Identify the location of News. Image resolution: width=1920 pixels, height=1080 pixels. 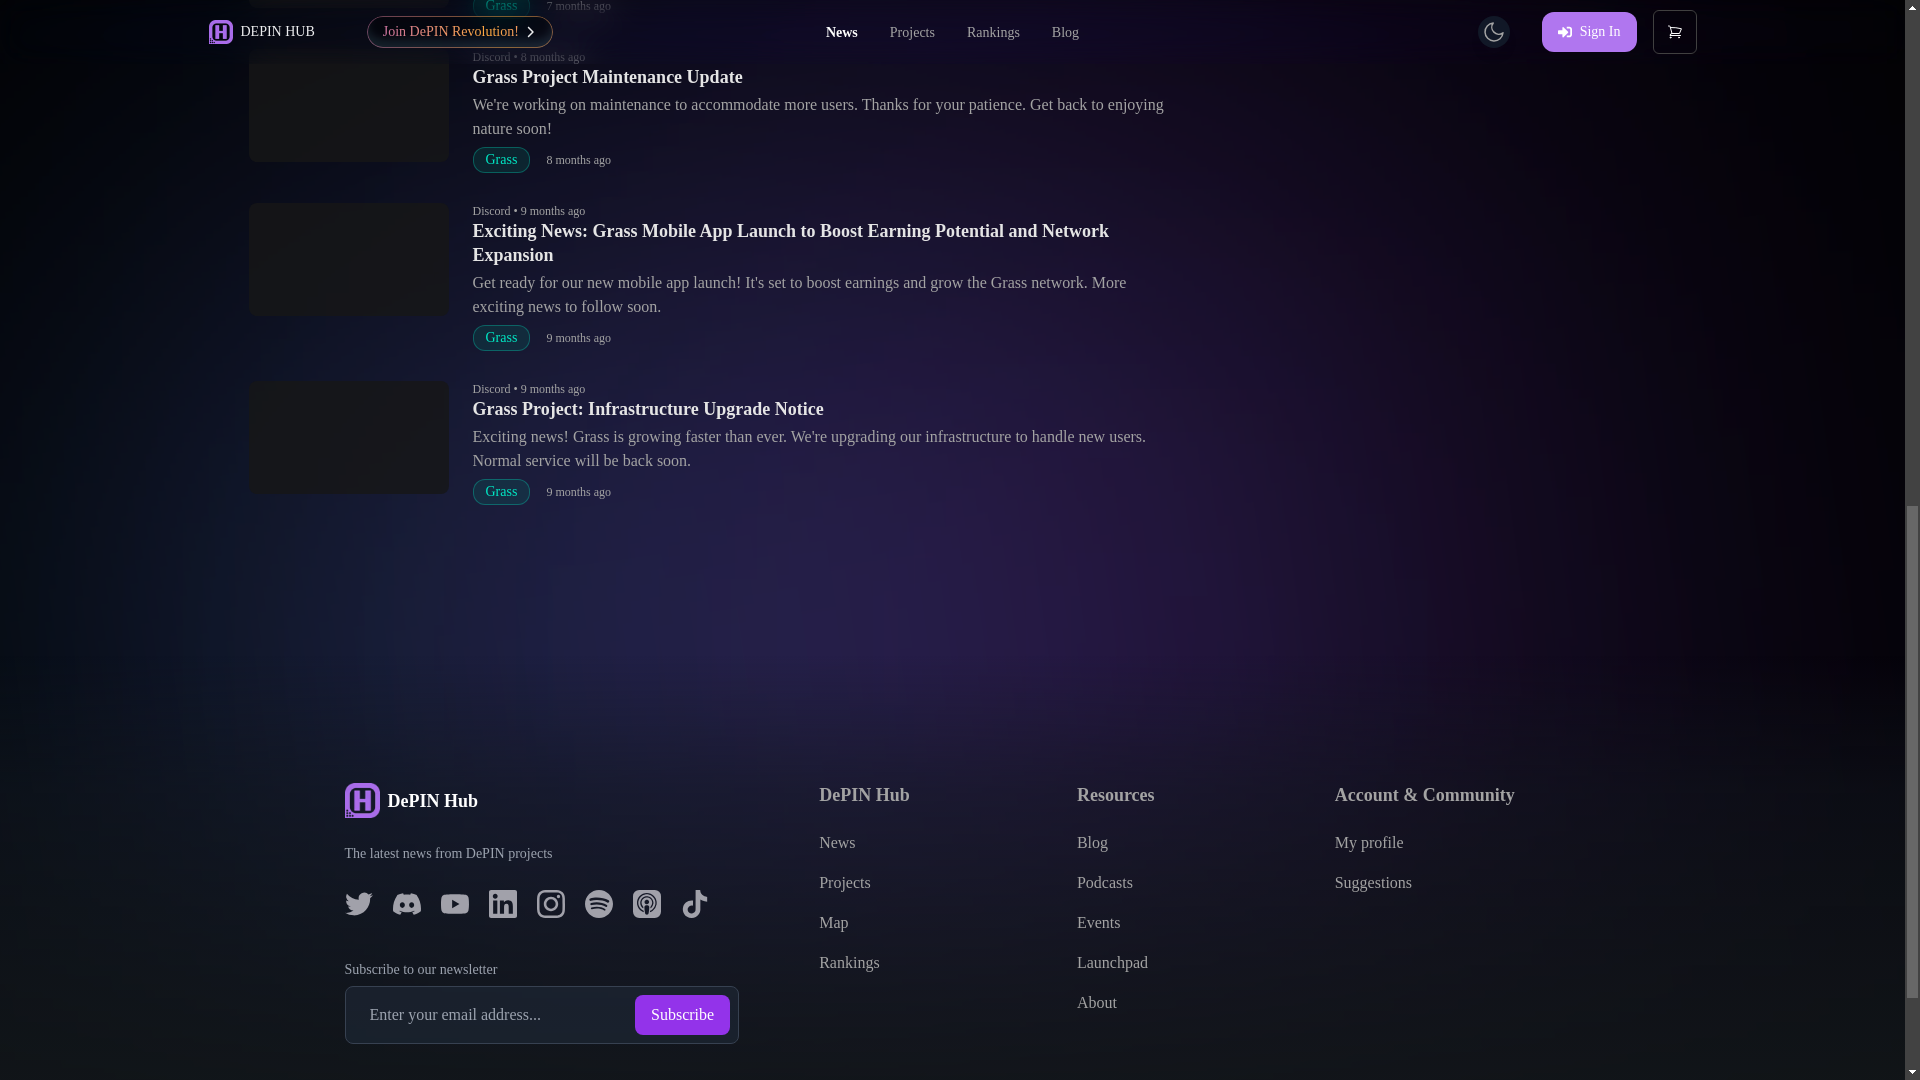
(836, 842).